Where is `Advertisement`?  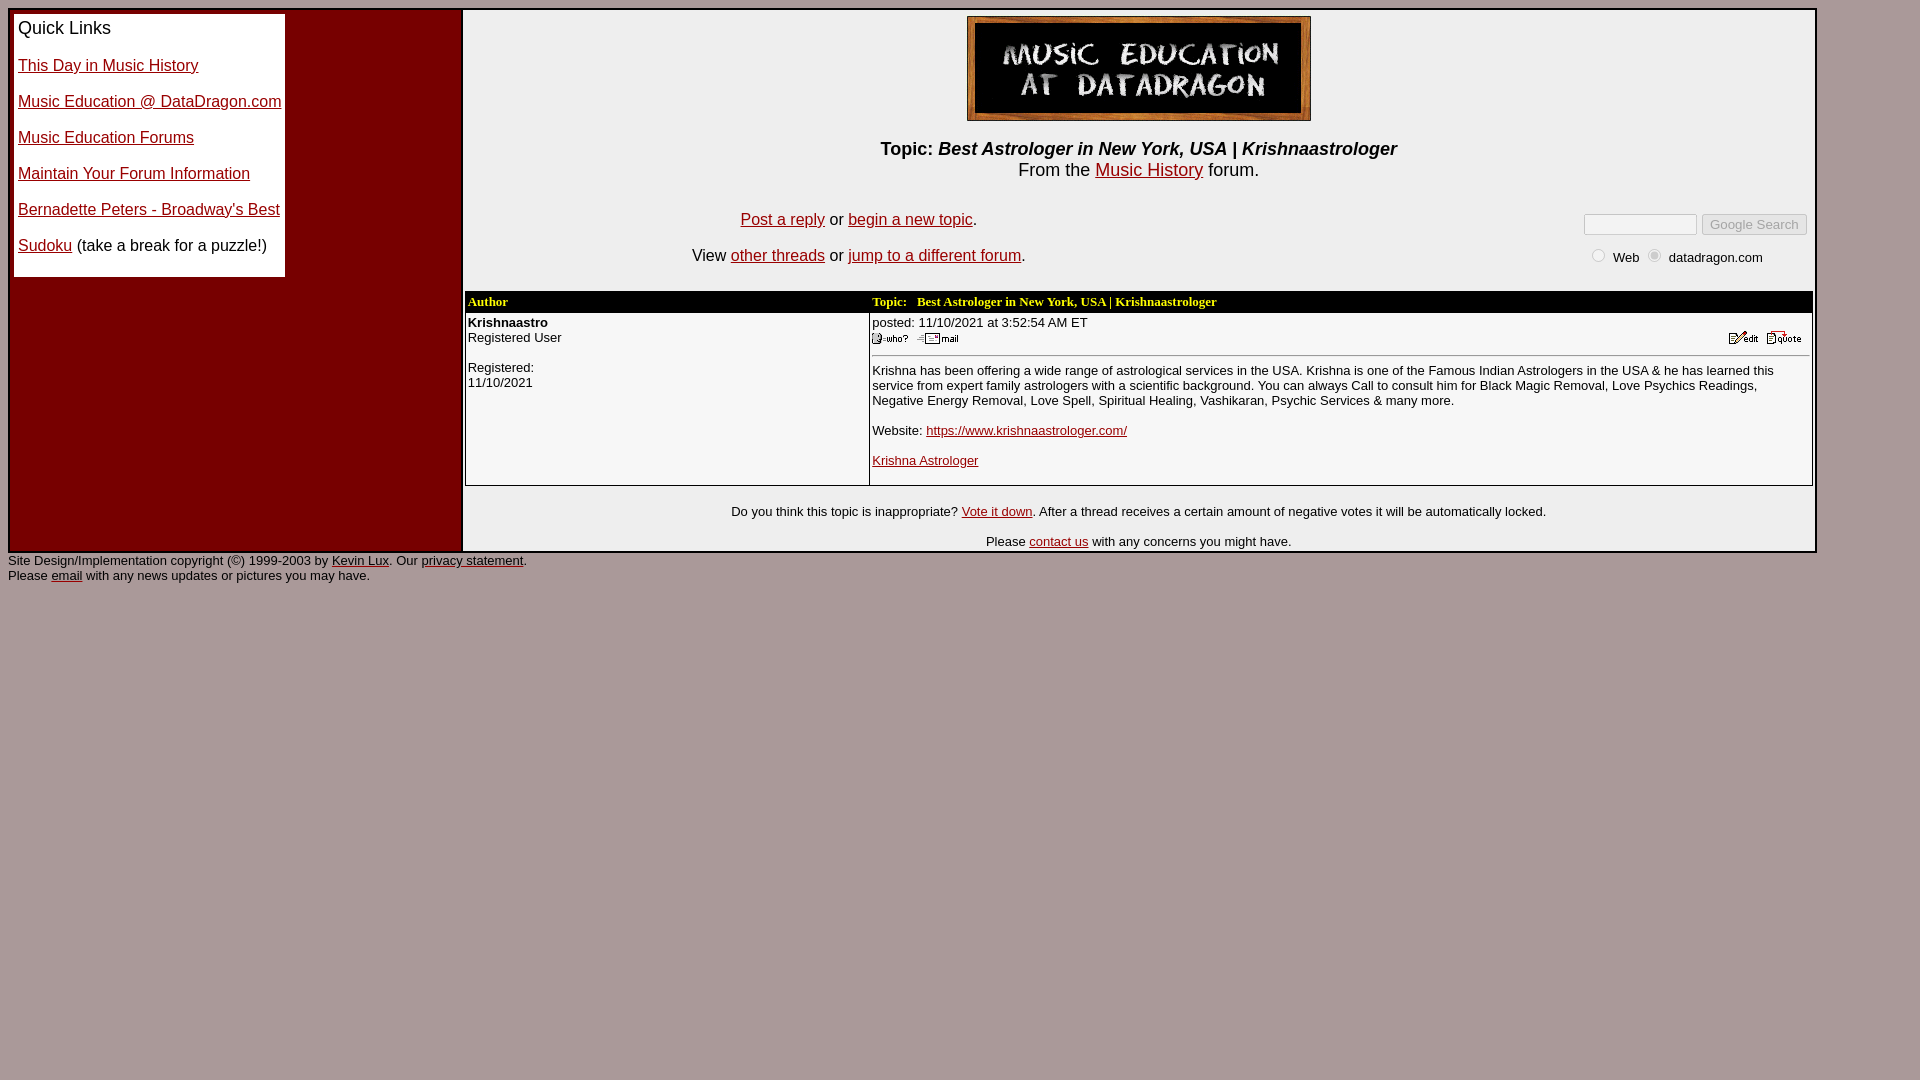
Advertisement is located at coordinates (960, 630).